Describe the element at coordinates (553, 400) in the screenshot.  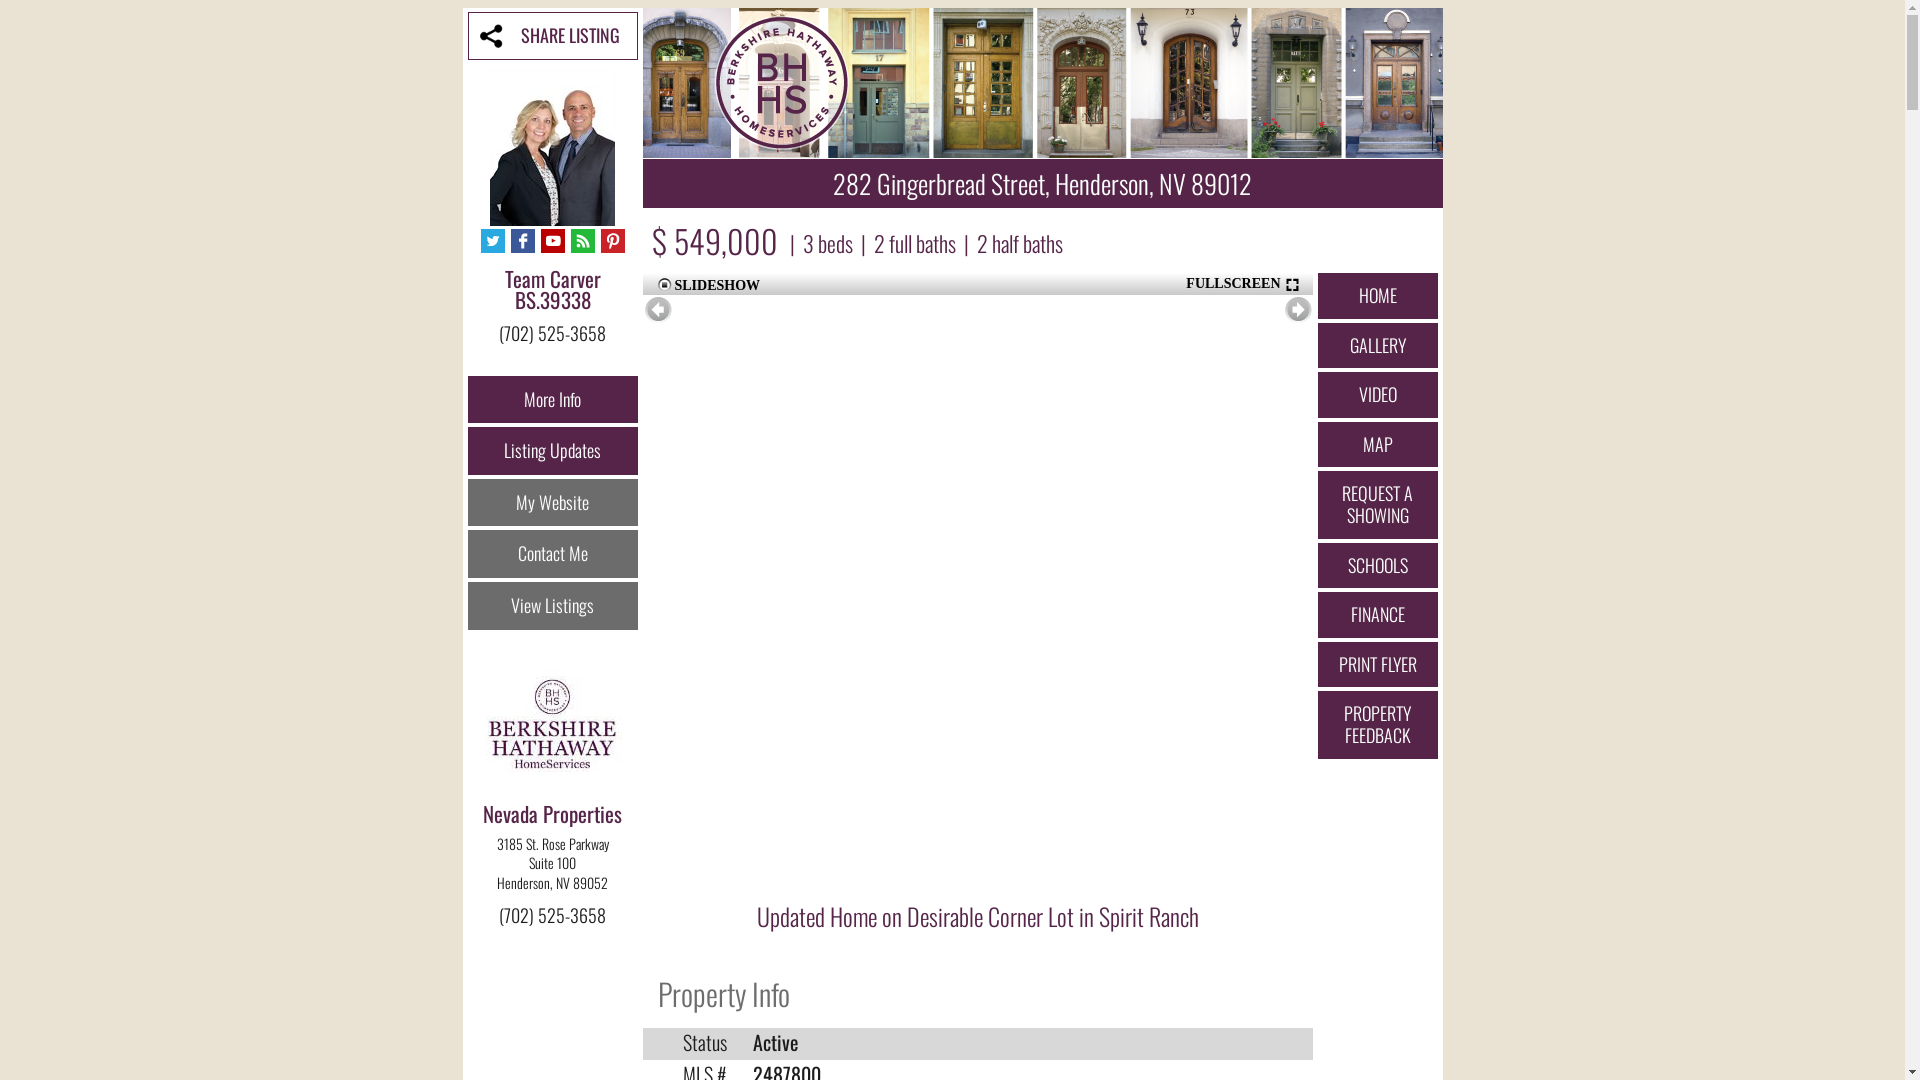
I see `More Info` at that location.